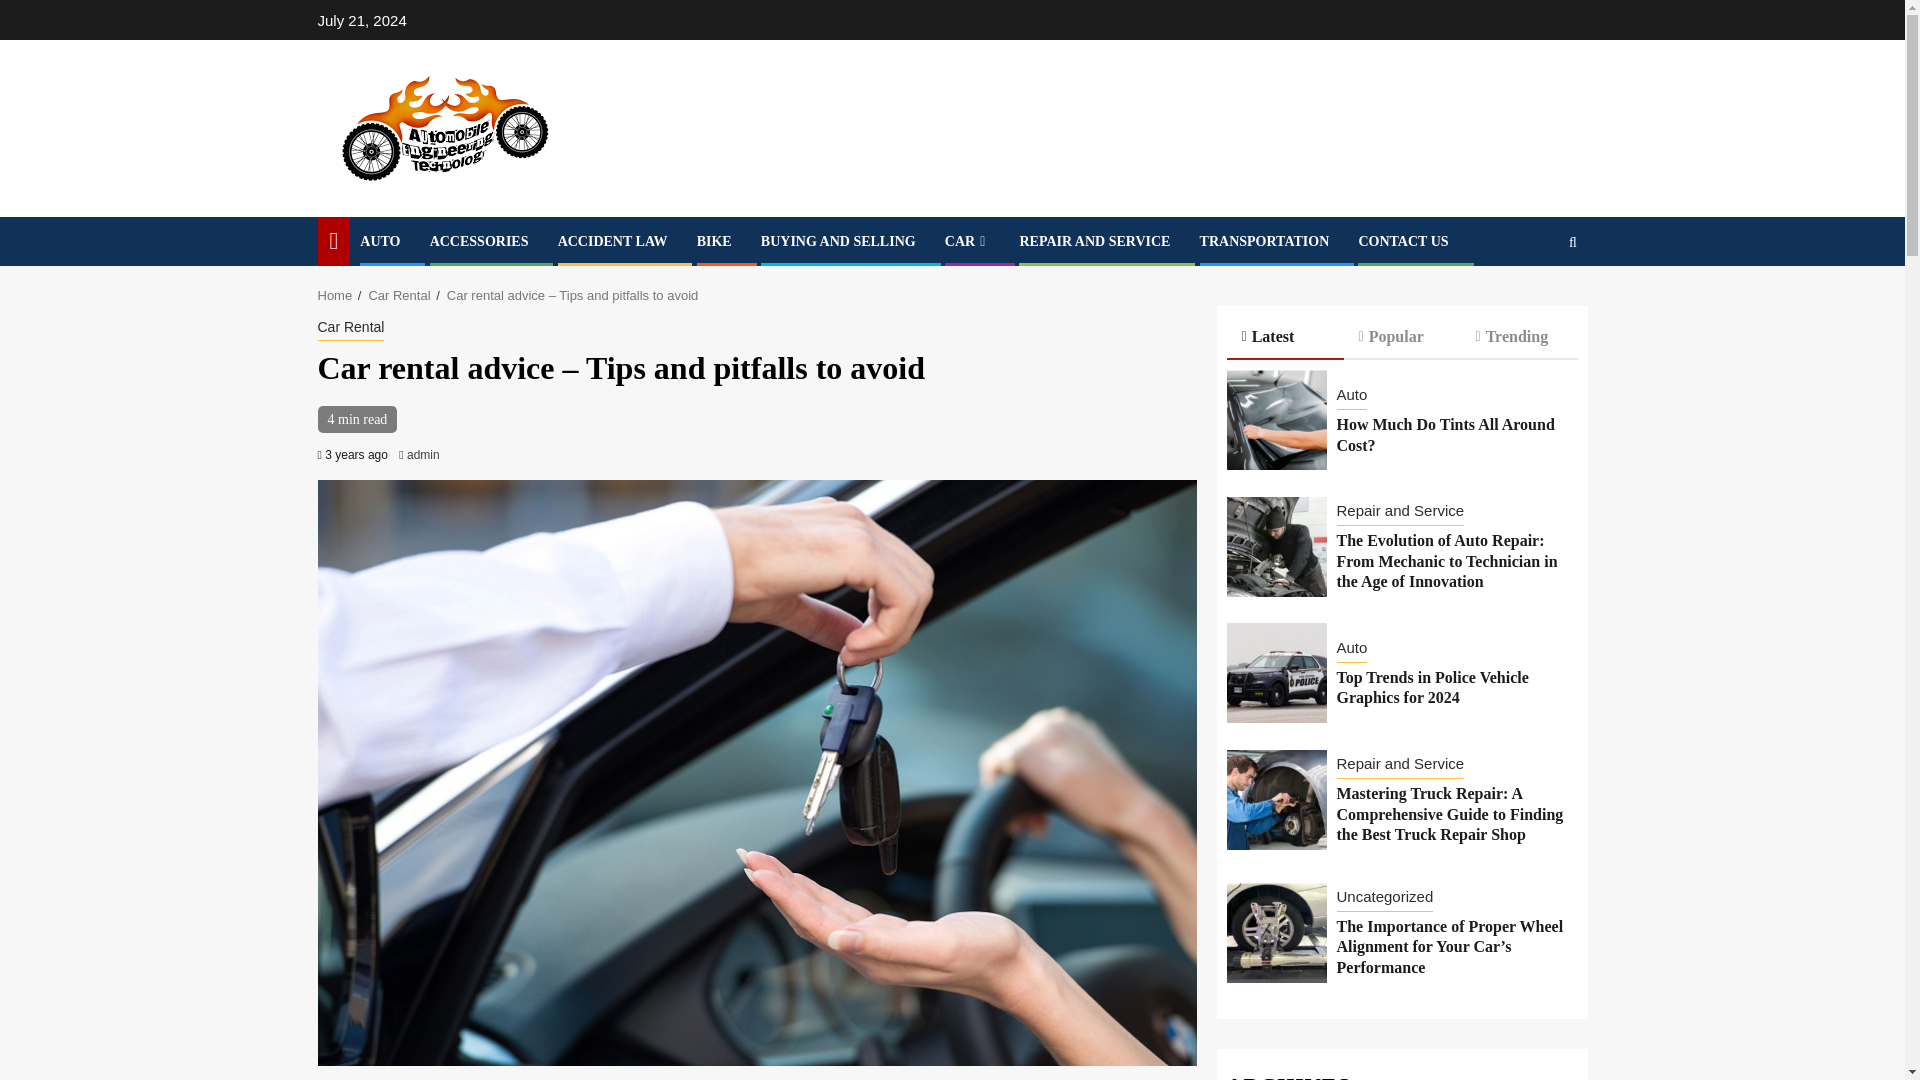 This screenshot has width=1920, height=1080. Describe the element at coordinates (352, 328) in the screenshot. I see `Car Rental` at that location.